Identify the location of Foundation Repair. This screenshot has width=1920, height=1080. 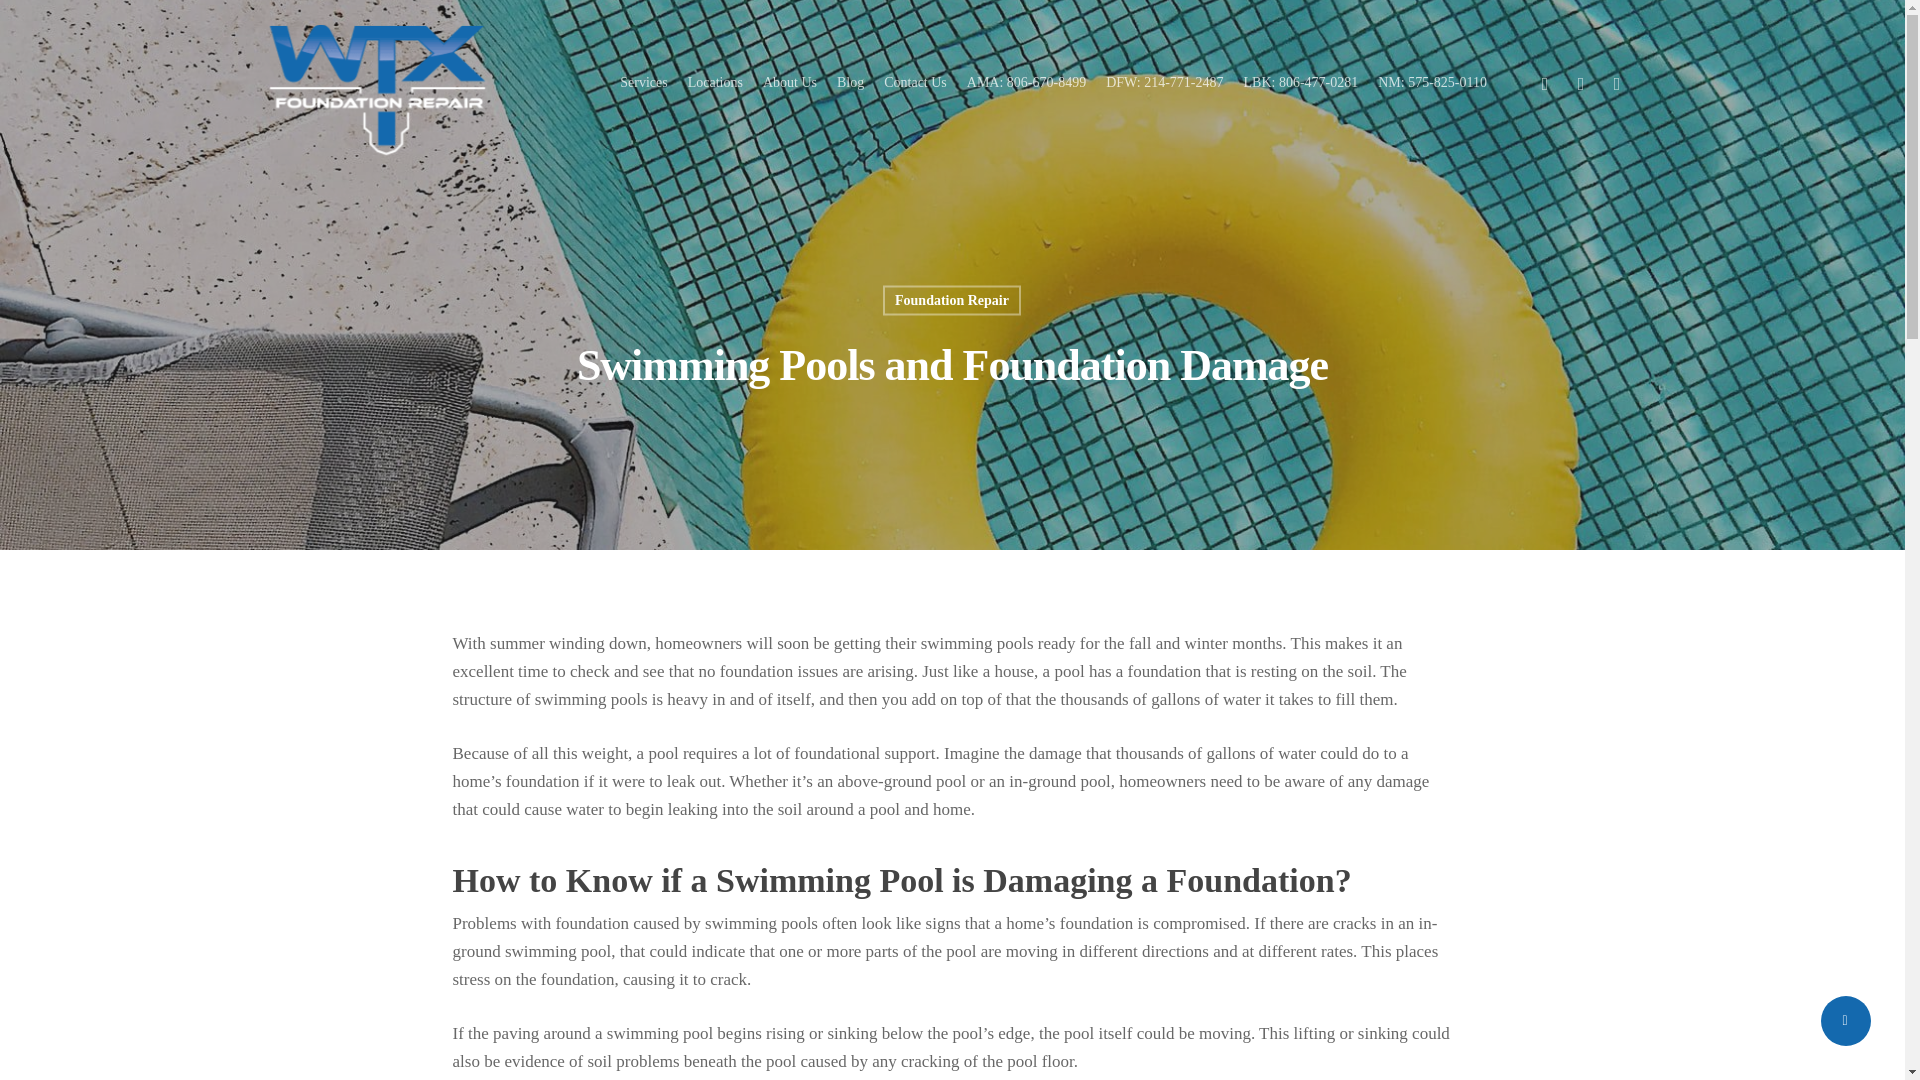
(952, 301).